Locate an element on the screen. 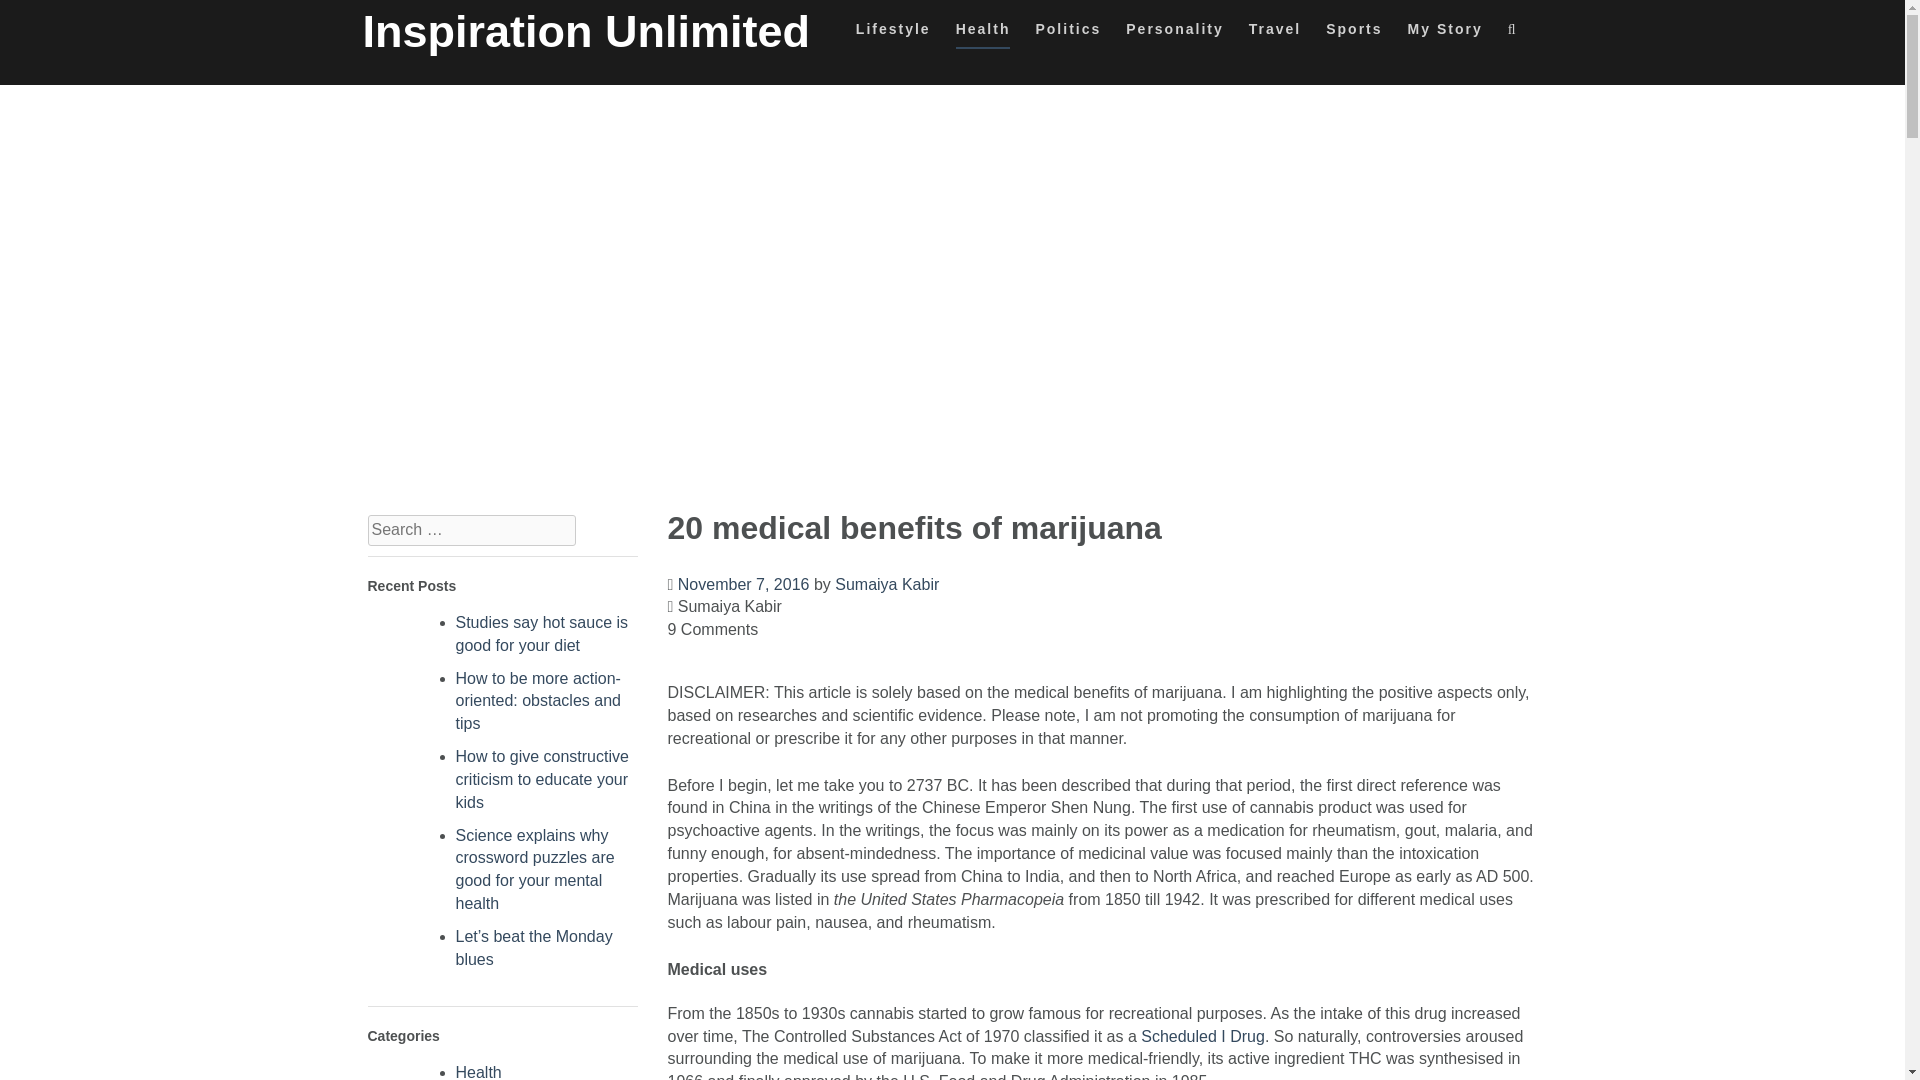 The width and height of the screenshot is (1920, 1080). Inspiration Unlimited is located at coordinates (586, 32).